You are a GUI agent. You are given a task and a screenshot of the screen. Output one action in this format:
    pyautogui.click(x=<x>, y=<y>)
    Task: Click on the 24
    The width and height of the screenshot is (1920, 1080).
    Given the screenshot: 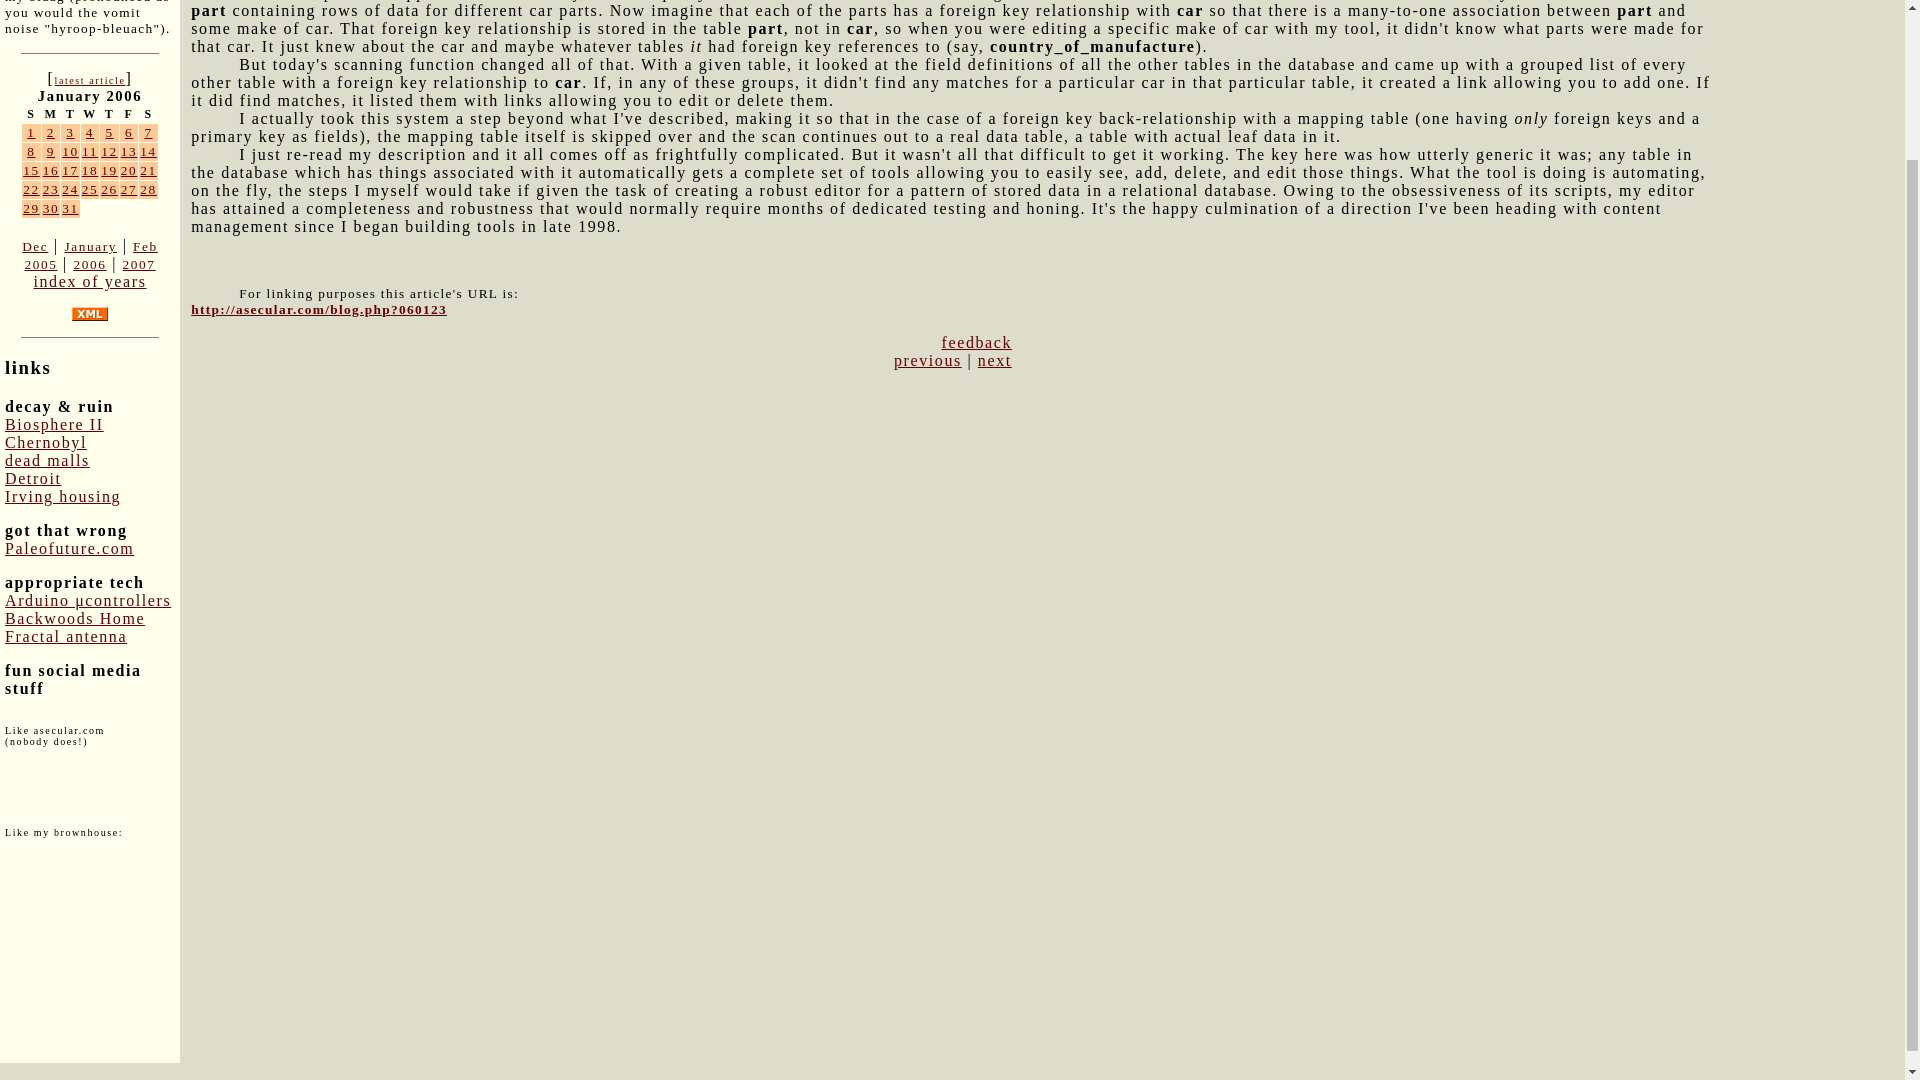 What is the action you would take?
    pyautogui.click(x=70, y=189)
    